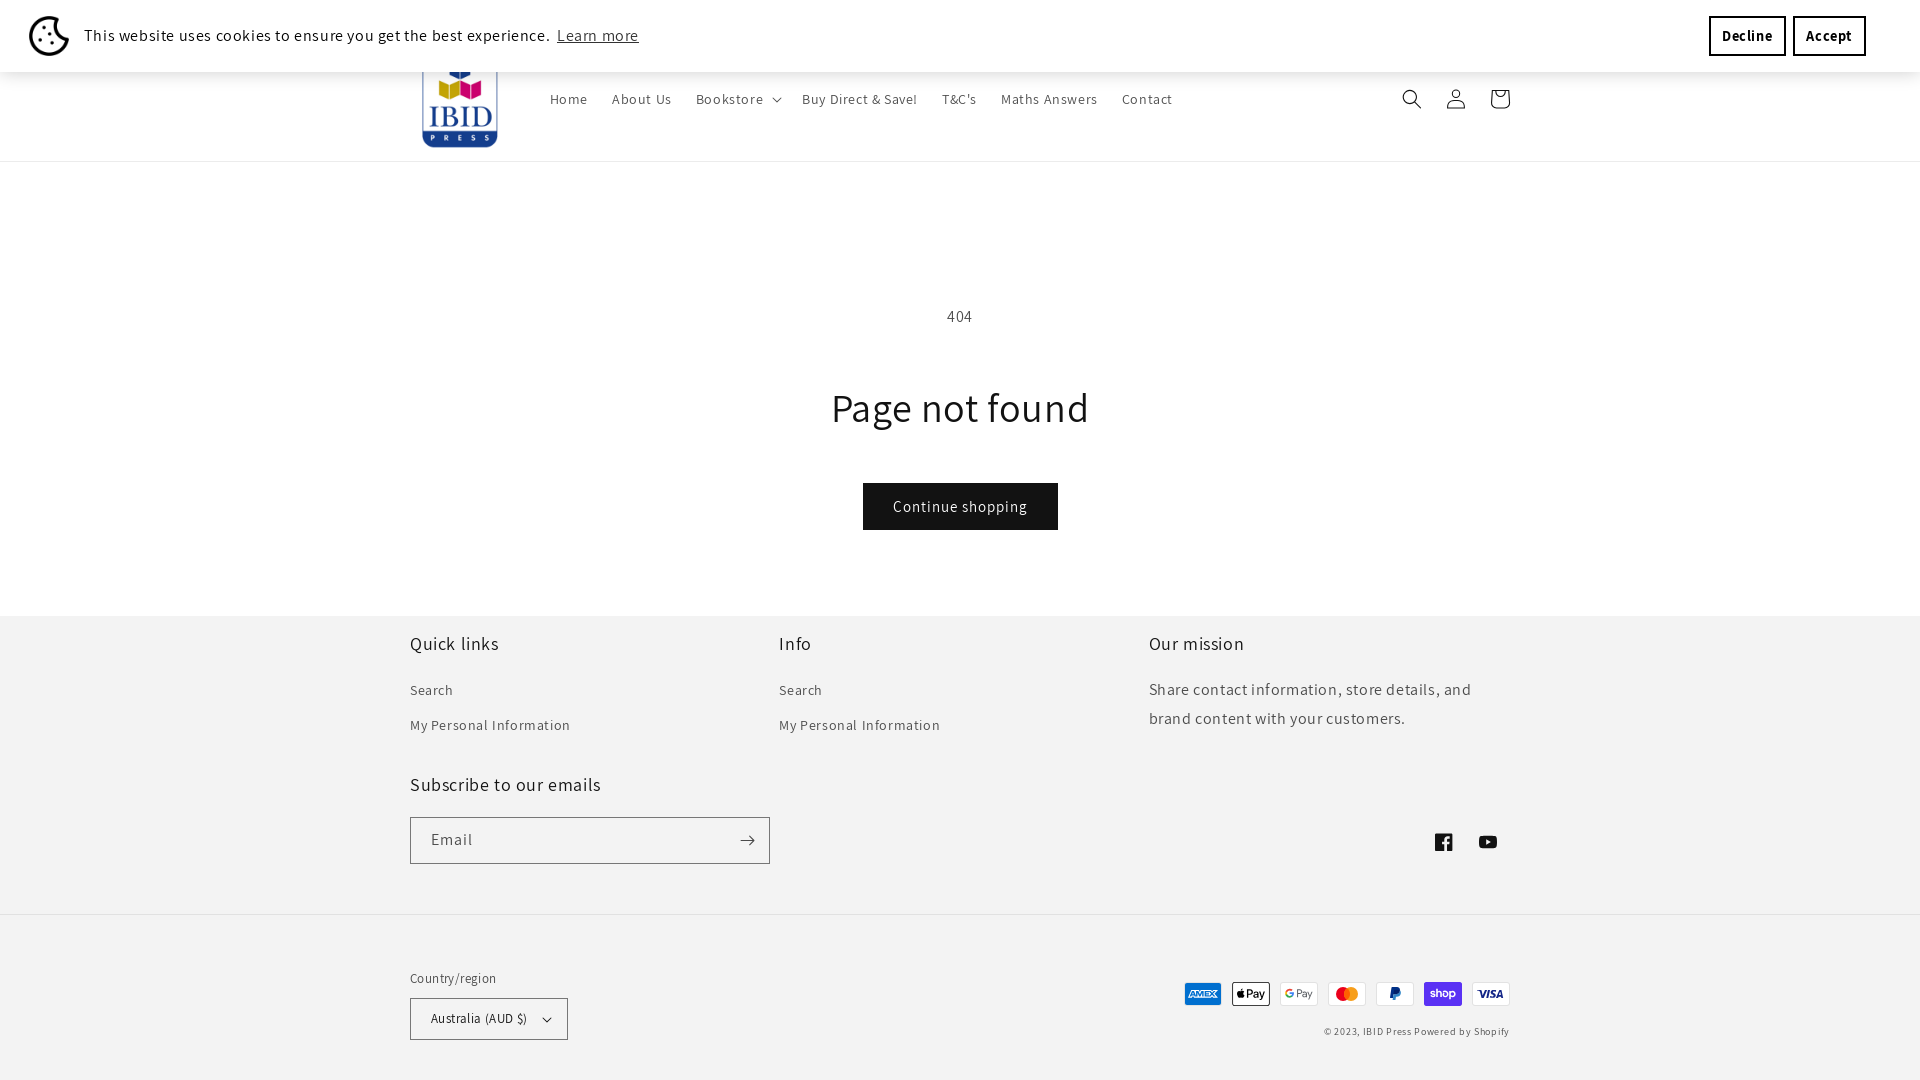 The width and height of the screenshot is (1920, 1080). Describe the element at coordinates (1388, 1032) in the screenshot. I see `IBID Press` at that location.